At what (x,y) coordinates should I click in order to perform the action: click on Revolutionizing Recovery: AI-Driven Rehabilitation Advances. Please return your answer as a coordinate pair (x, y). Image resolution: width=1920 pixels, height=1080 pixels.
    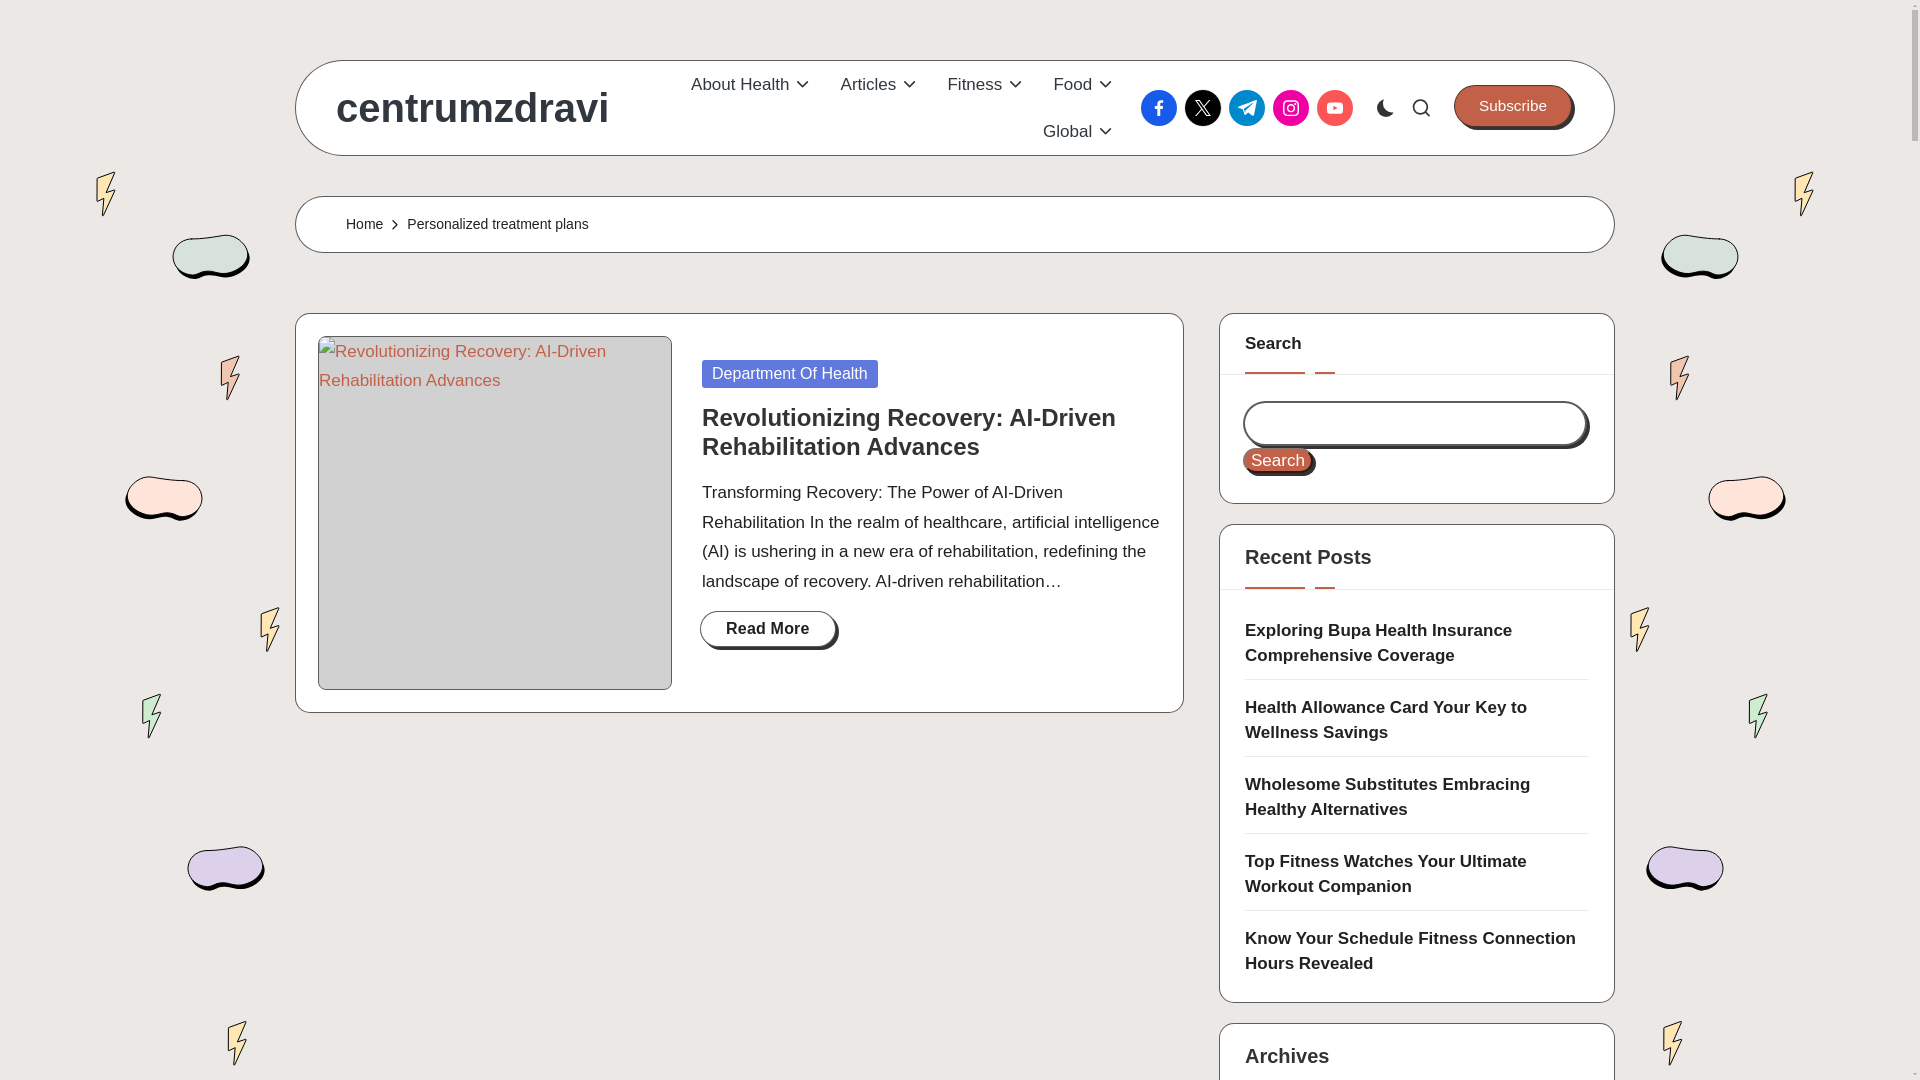
    Looking at the image, I should click on (494, 511).